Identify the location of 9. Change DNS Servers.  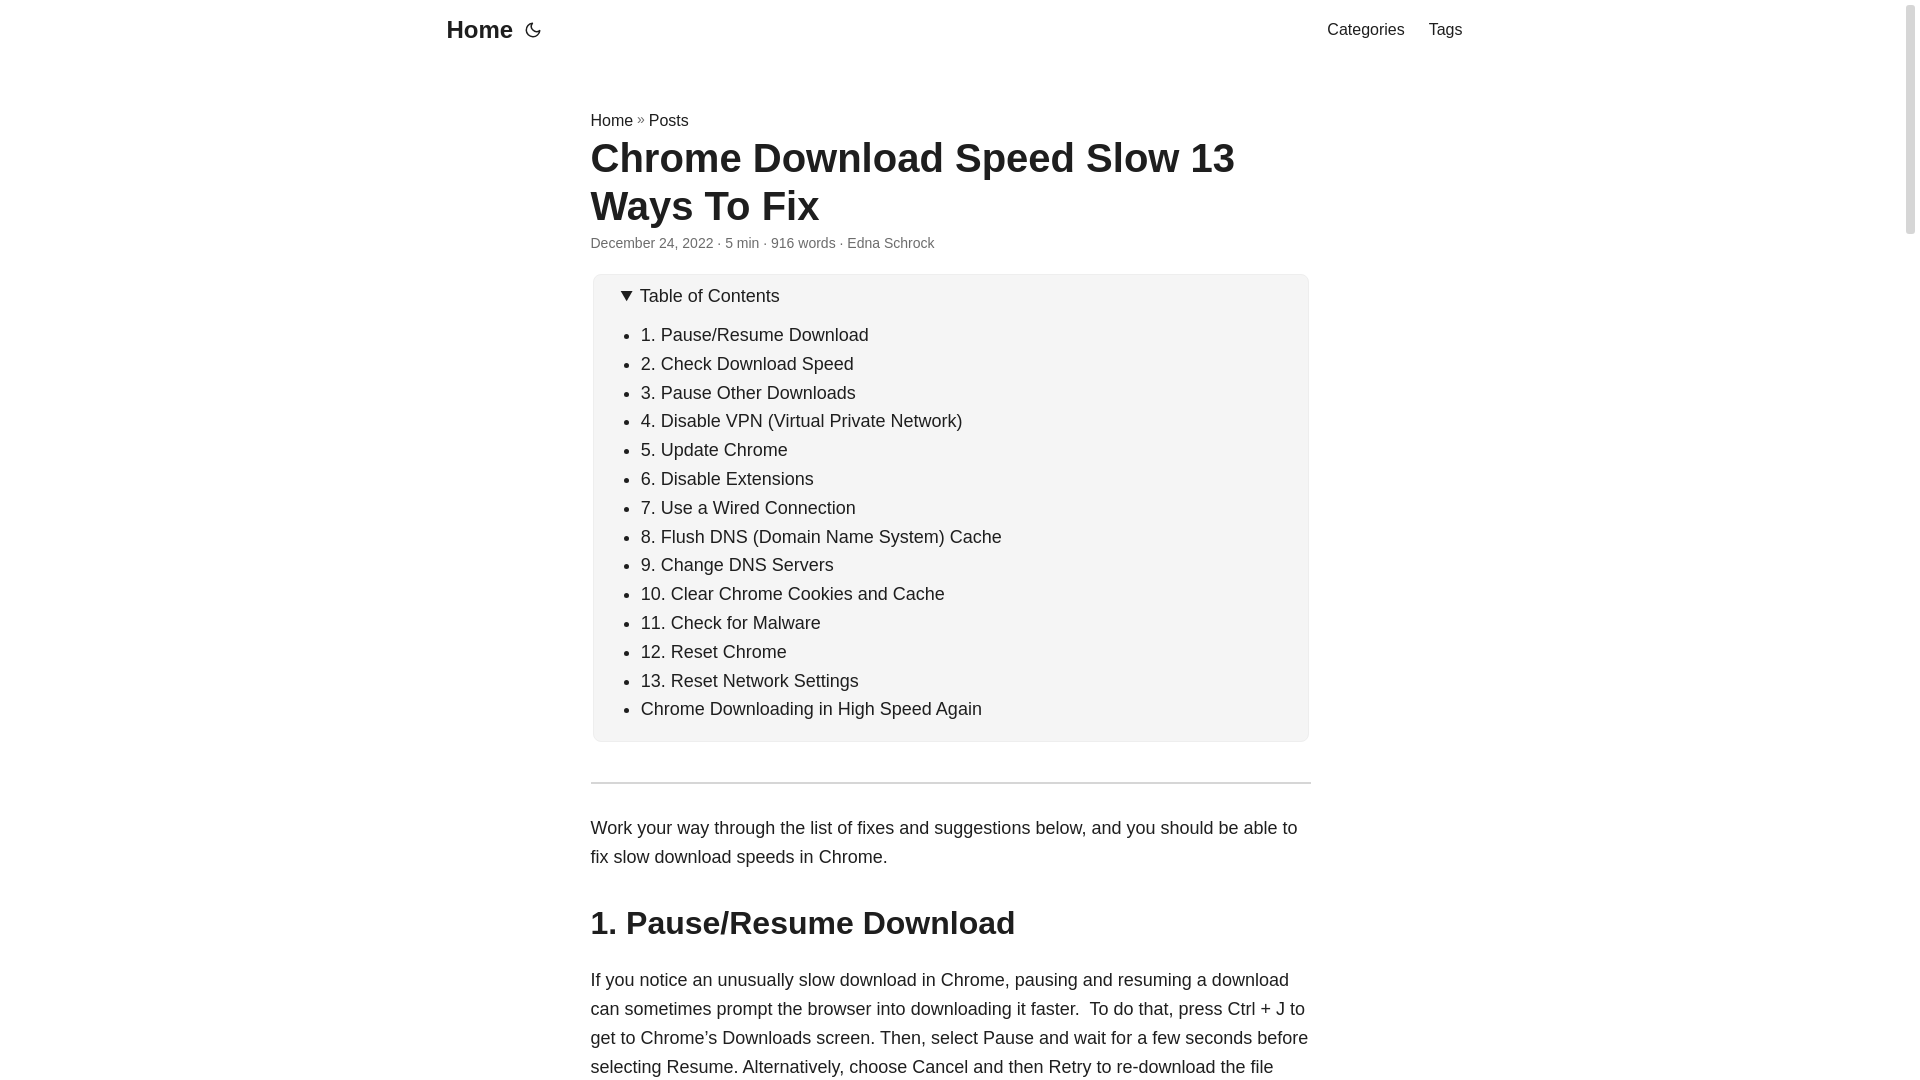
(737, 564).